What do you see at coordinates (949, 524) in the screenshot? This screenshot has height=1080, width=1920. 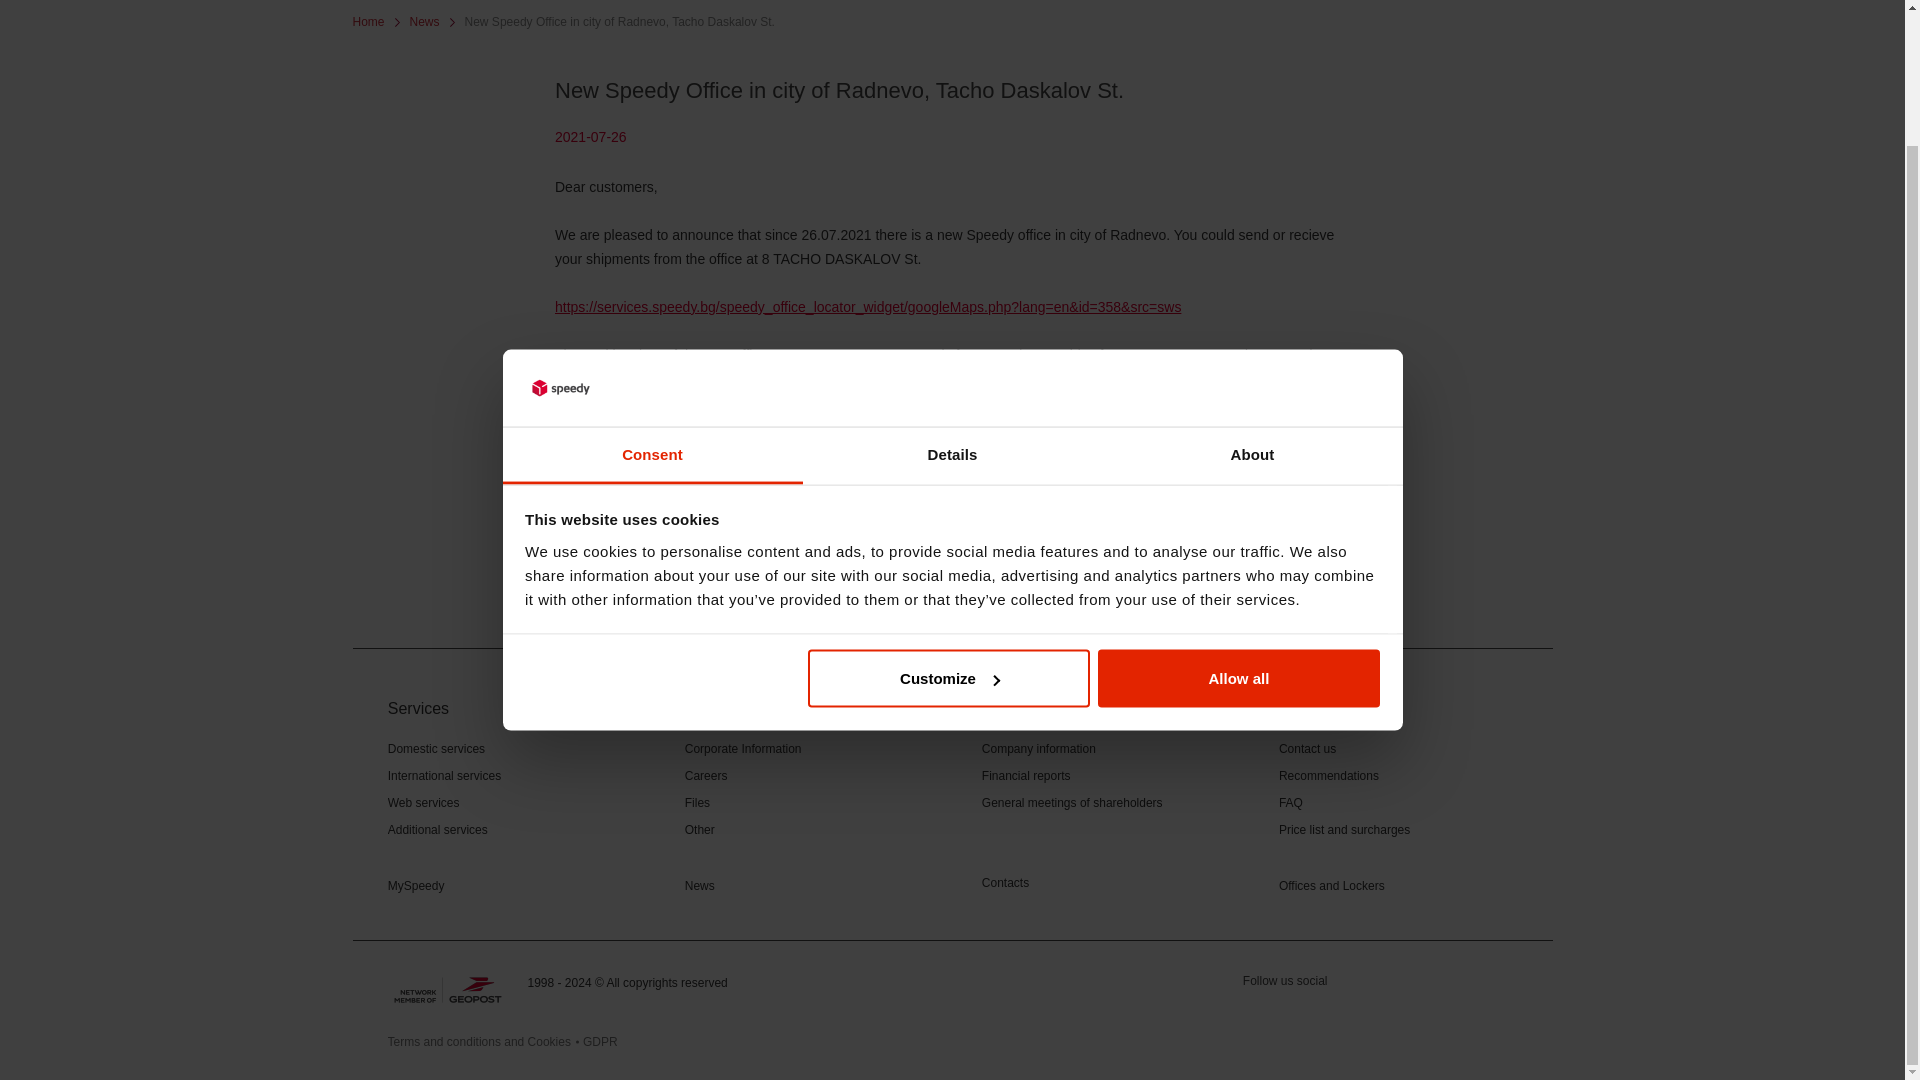 I see `Customize` at bounding box center [949, 524].